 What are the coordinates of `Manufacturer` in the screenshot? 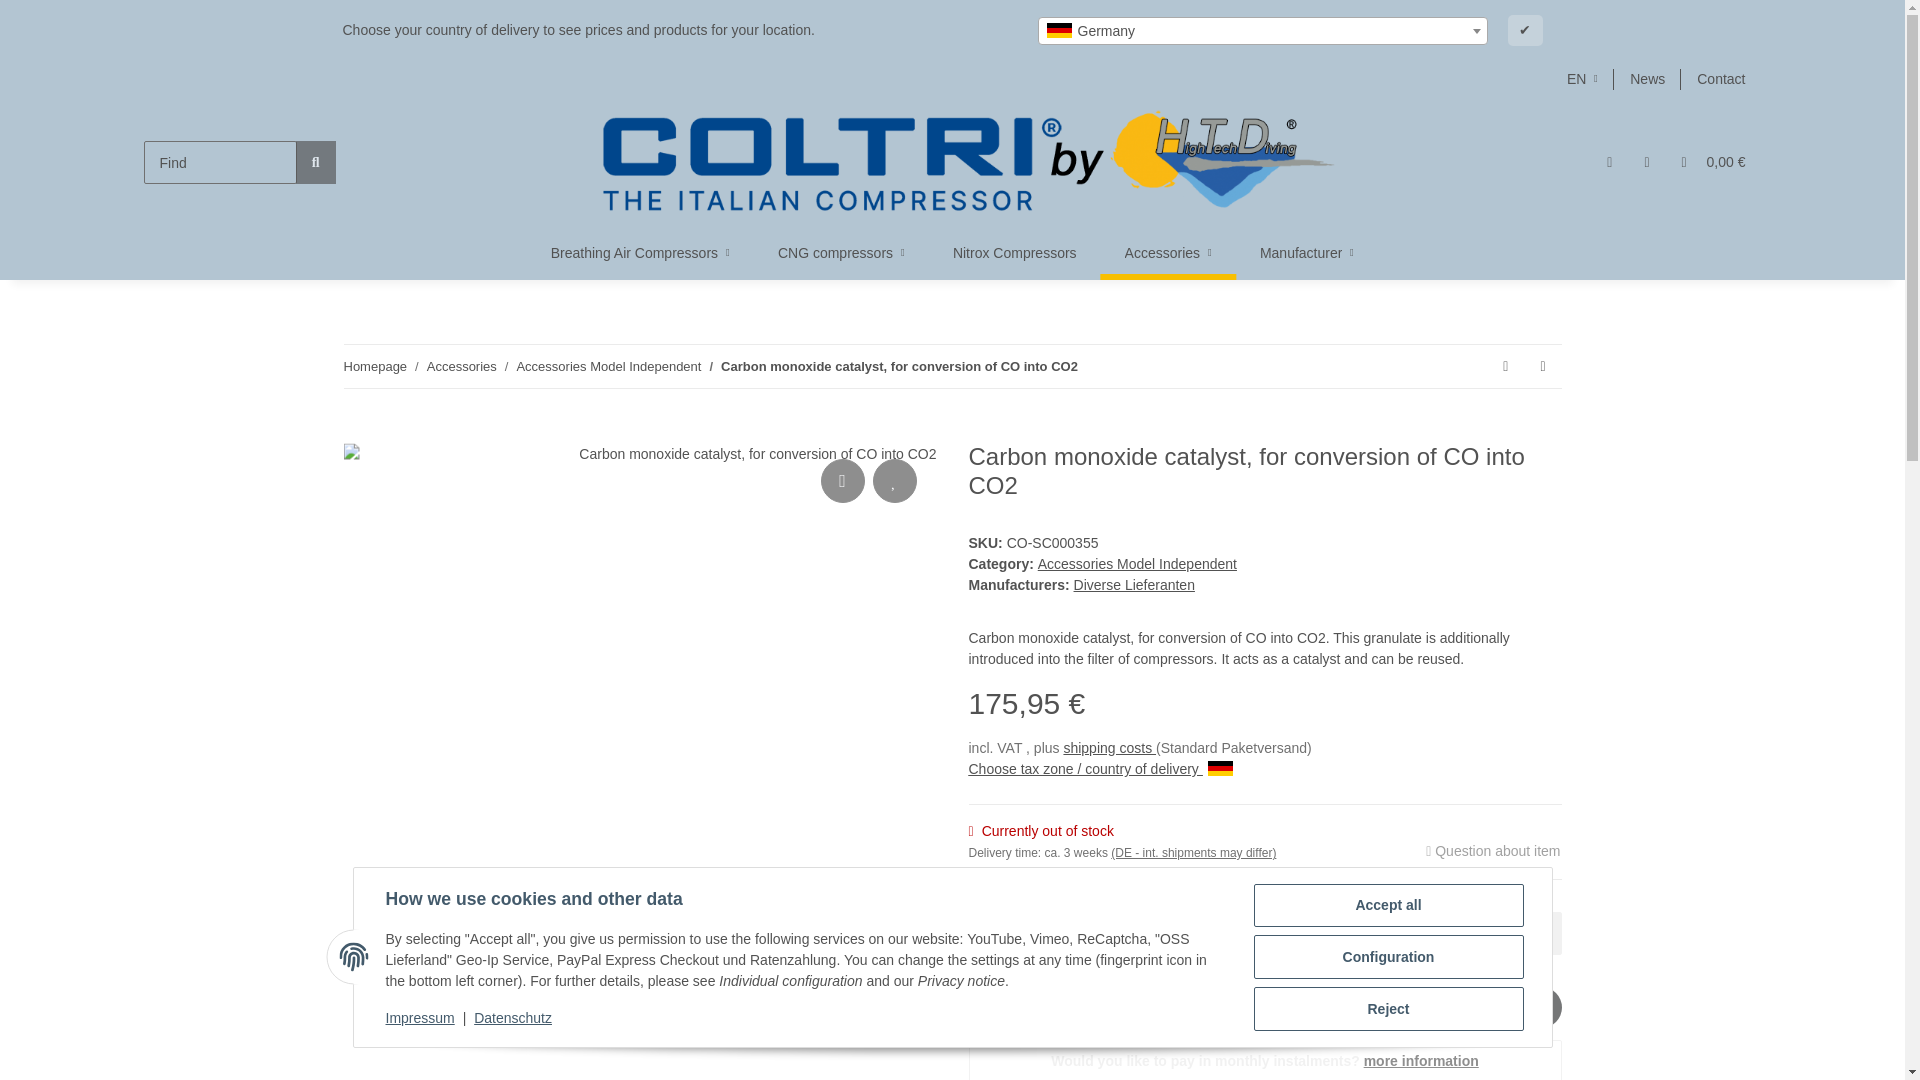 It's located at (1307, 252).